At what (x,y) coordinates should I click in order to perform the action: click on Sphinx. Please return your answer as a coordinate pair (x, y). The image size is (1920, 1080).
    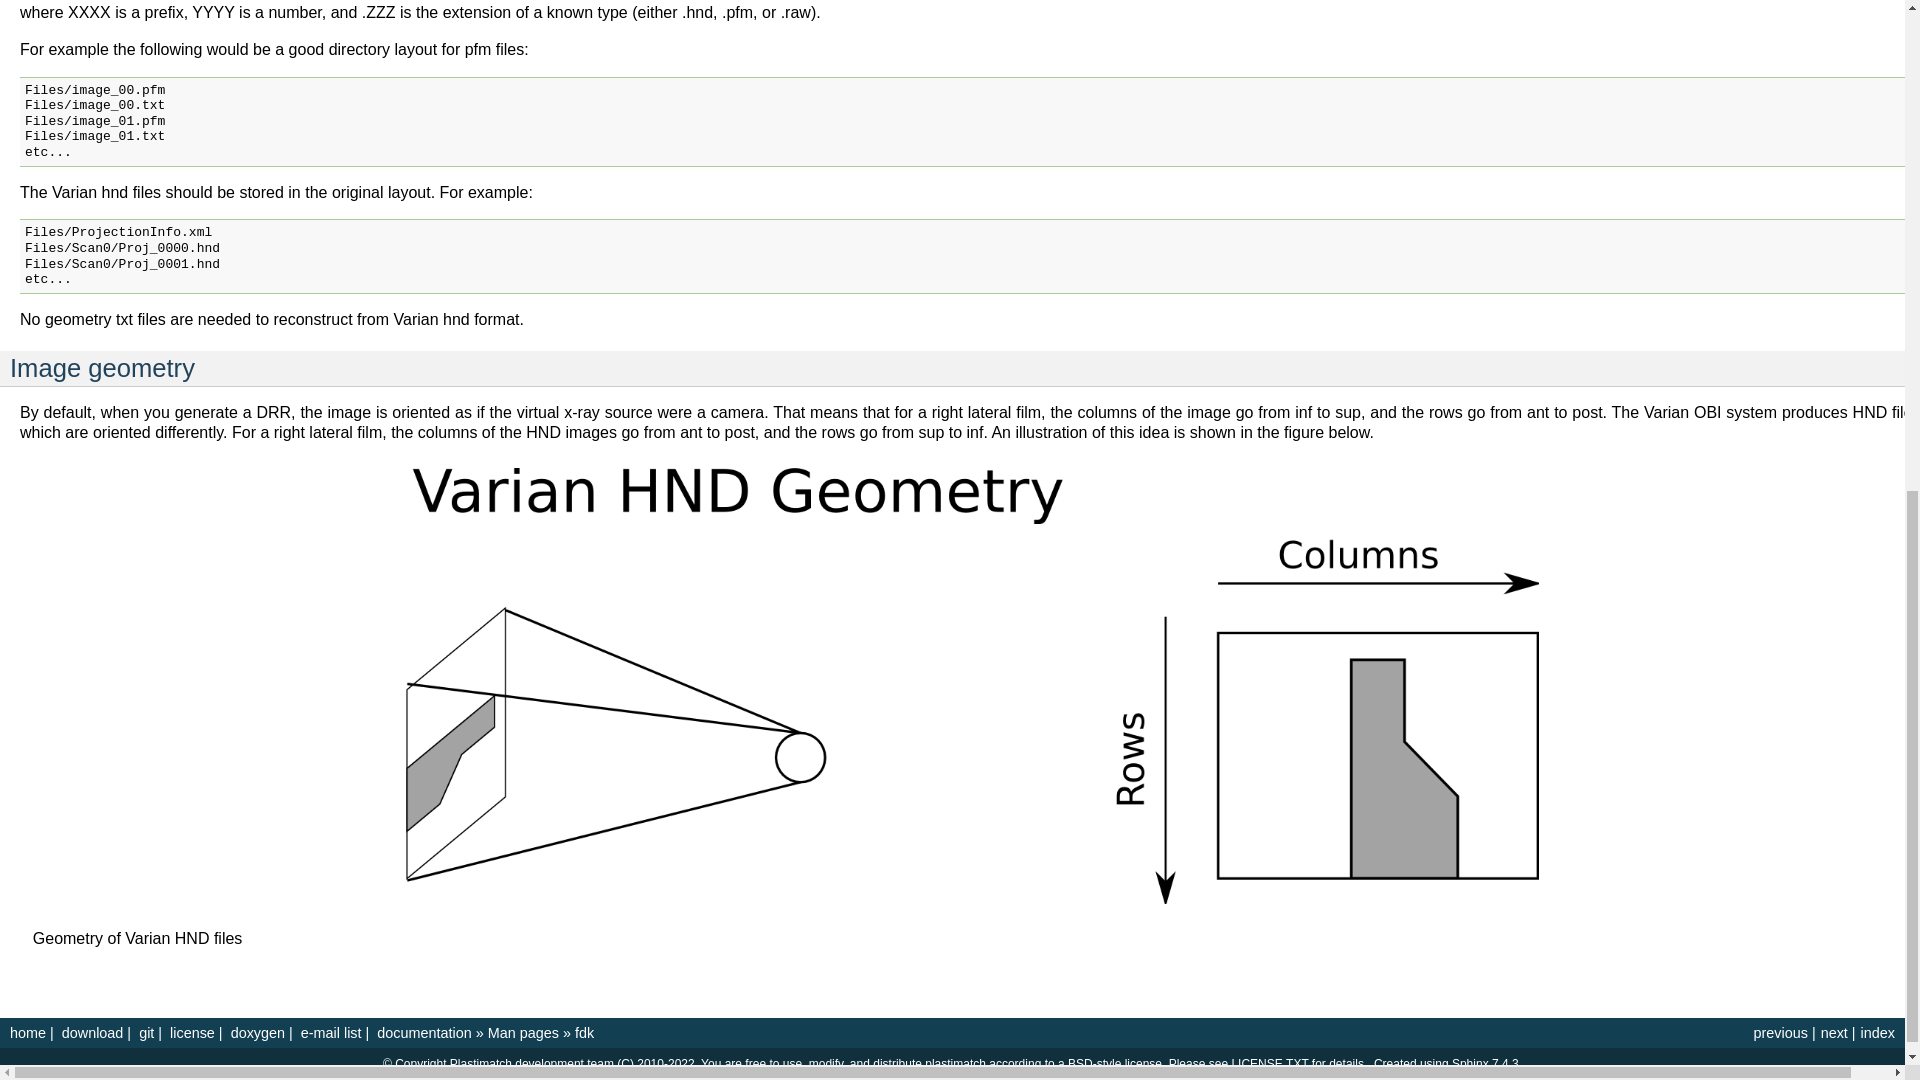
    Looking at the image, I should click on (1470, 1064).